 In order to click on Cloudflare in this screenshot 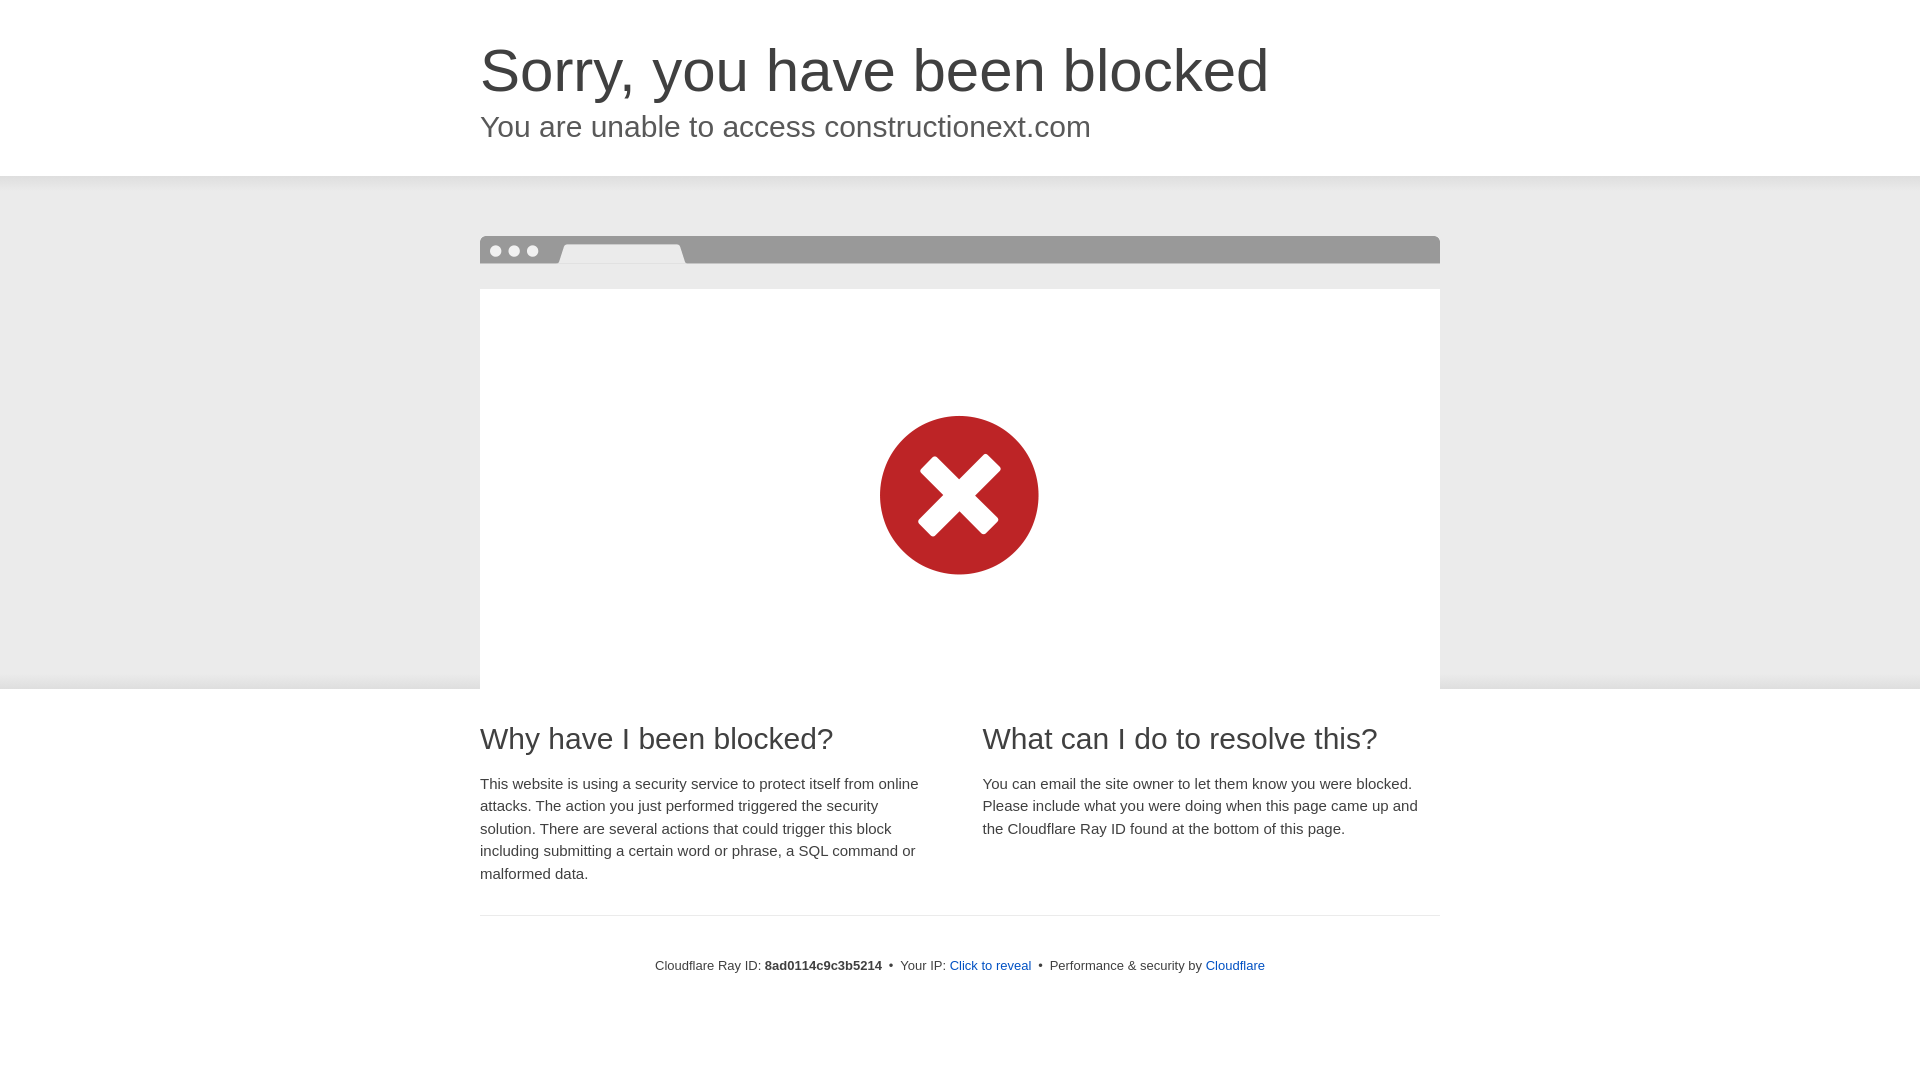, I will do `click(1235, 965)`.